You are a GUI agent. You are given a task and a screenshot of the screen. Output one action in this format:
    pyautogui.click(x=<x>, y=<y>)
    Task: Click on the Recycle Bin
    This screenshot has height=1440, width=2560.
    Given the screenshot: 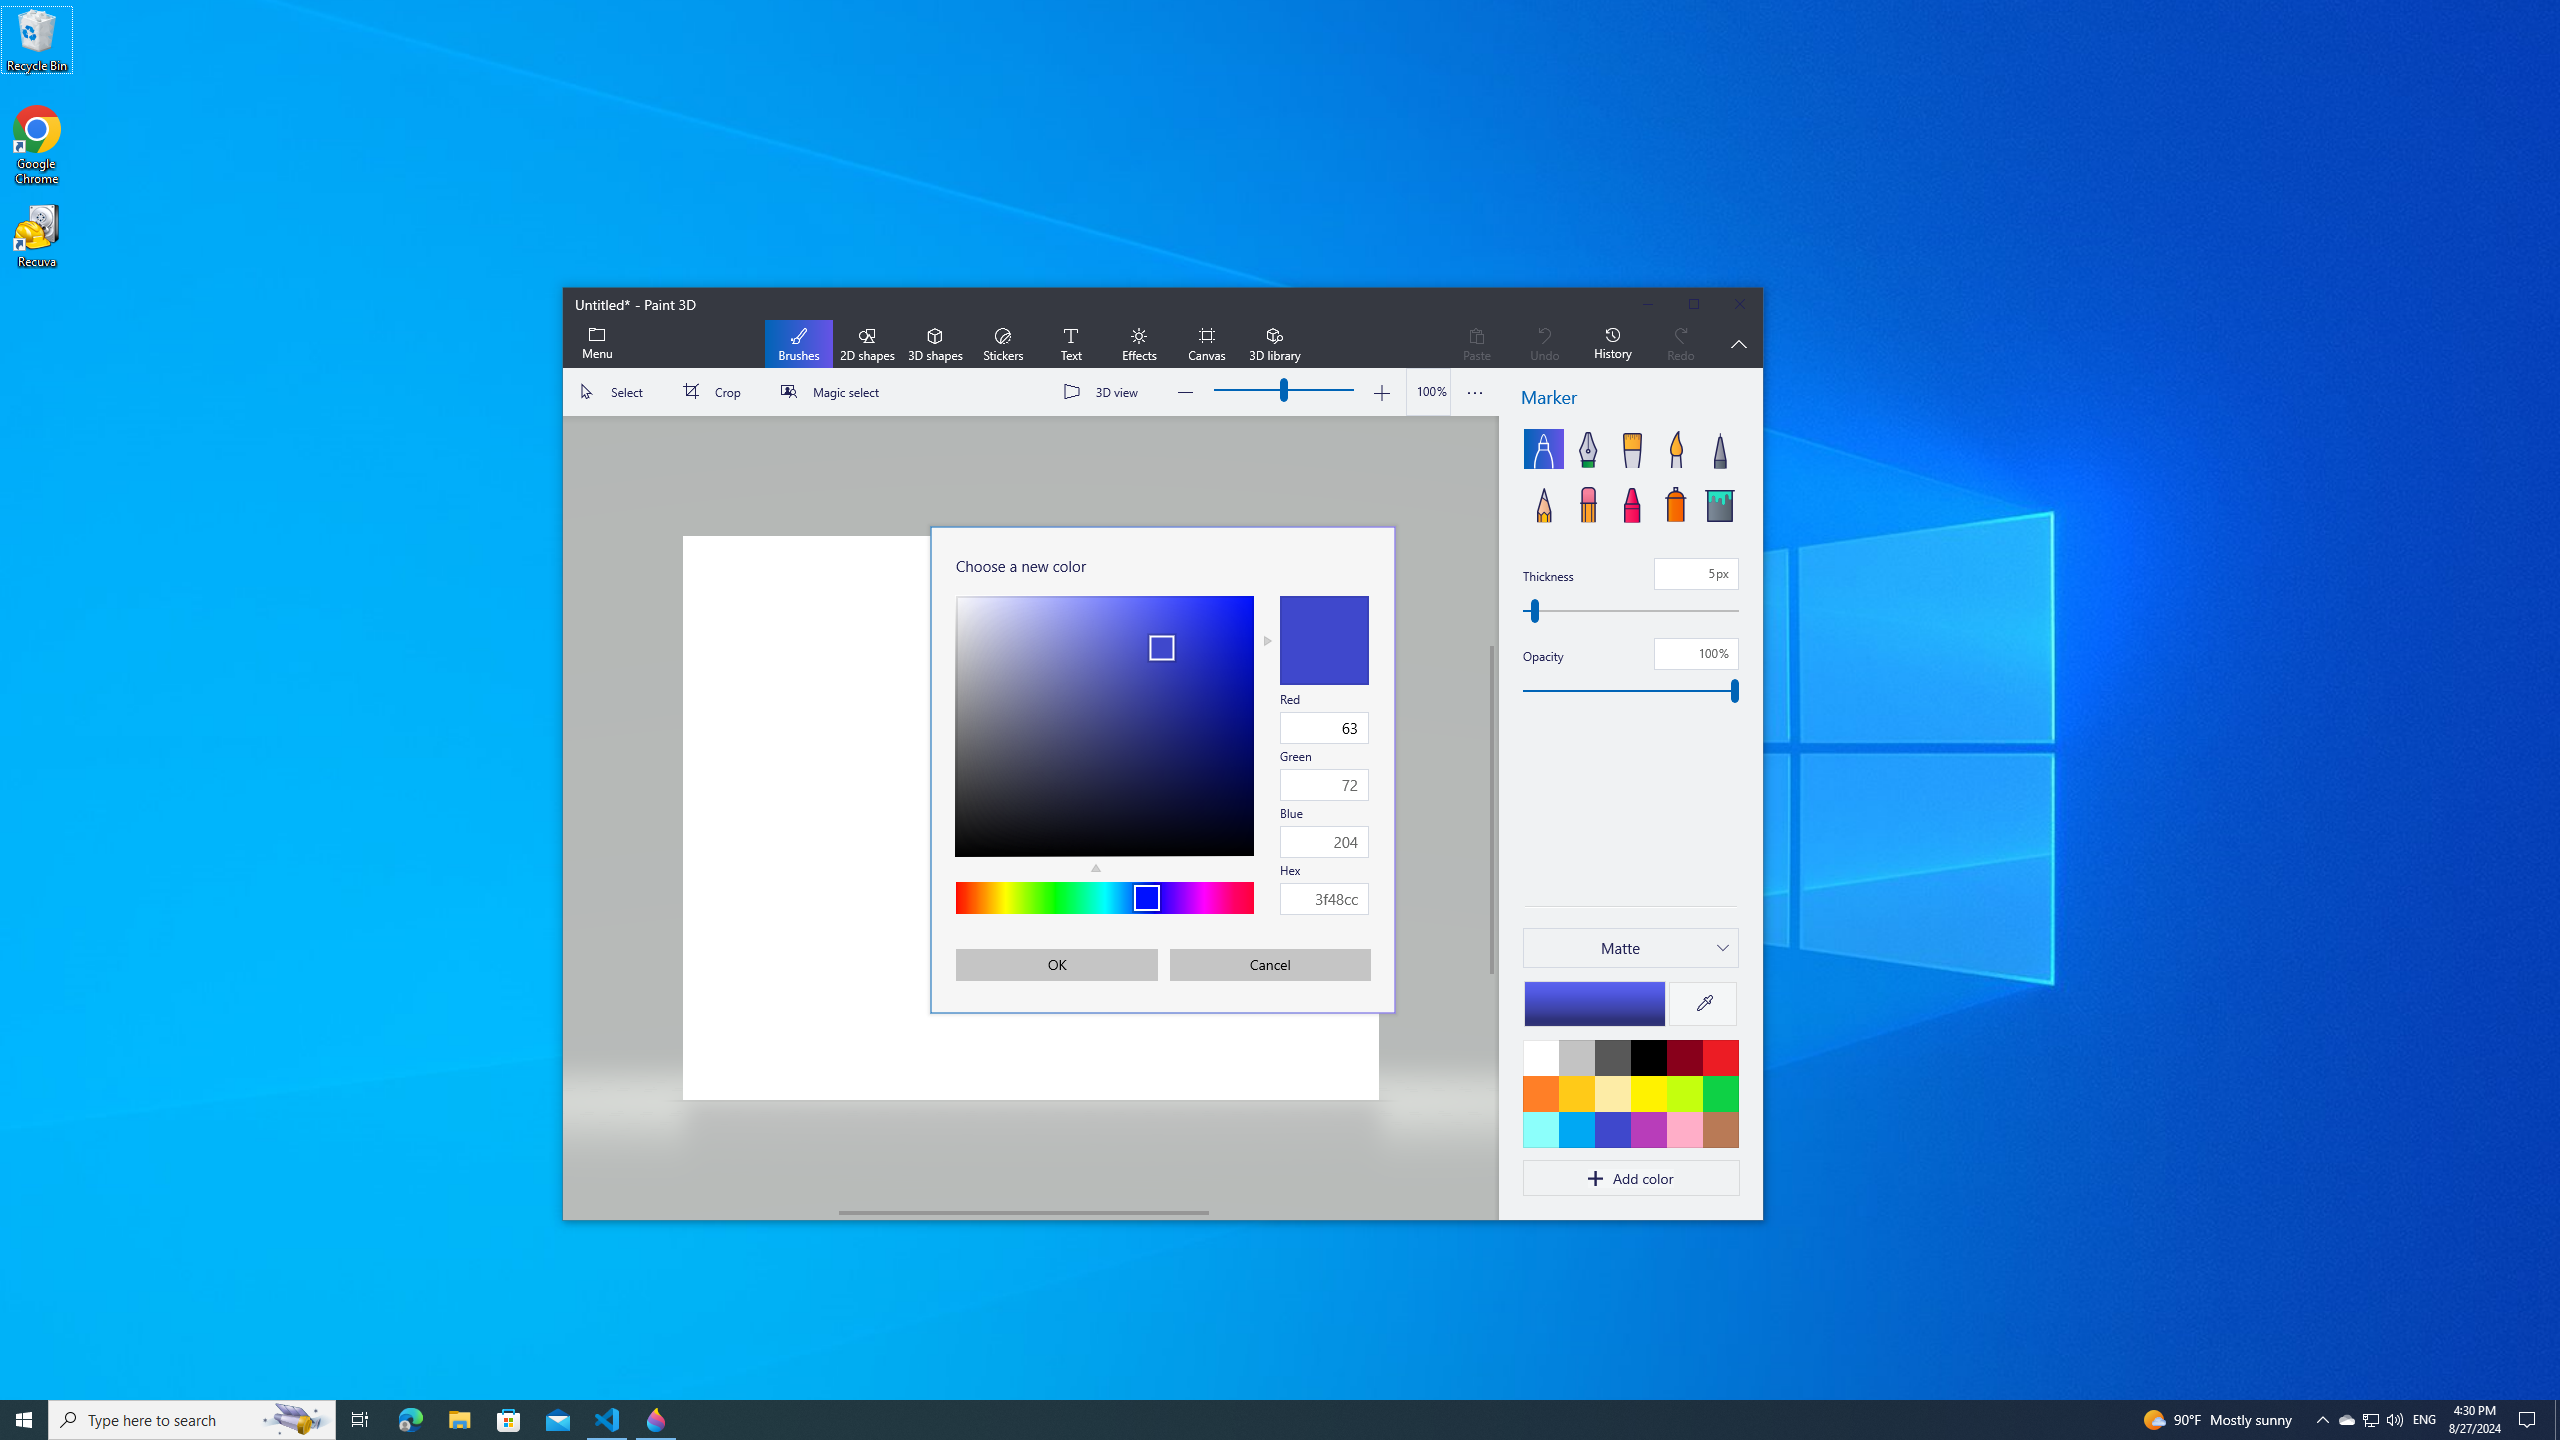 What is the action you would take?
    pyautogui.click(x=37, y=39)
    